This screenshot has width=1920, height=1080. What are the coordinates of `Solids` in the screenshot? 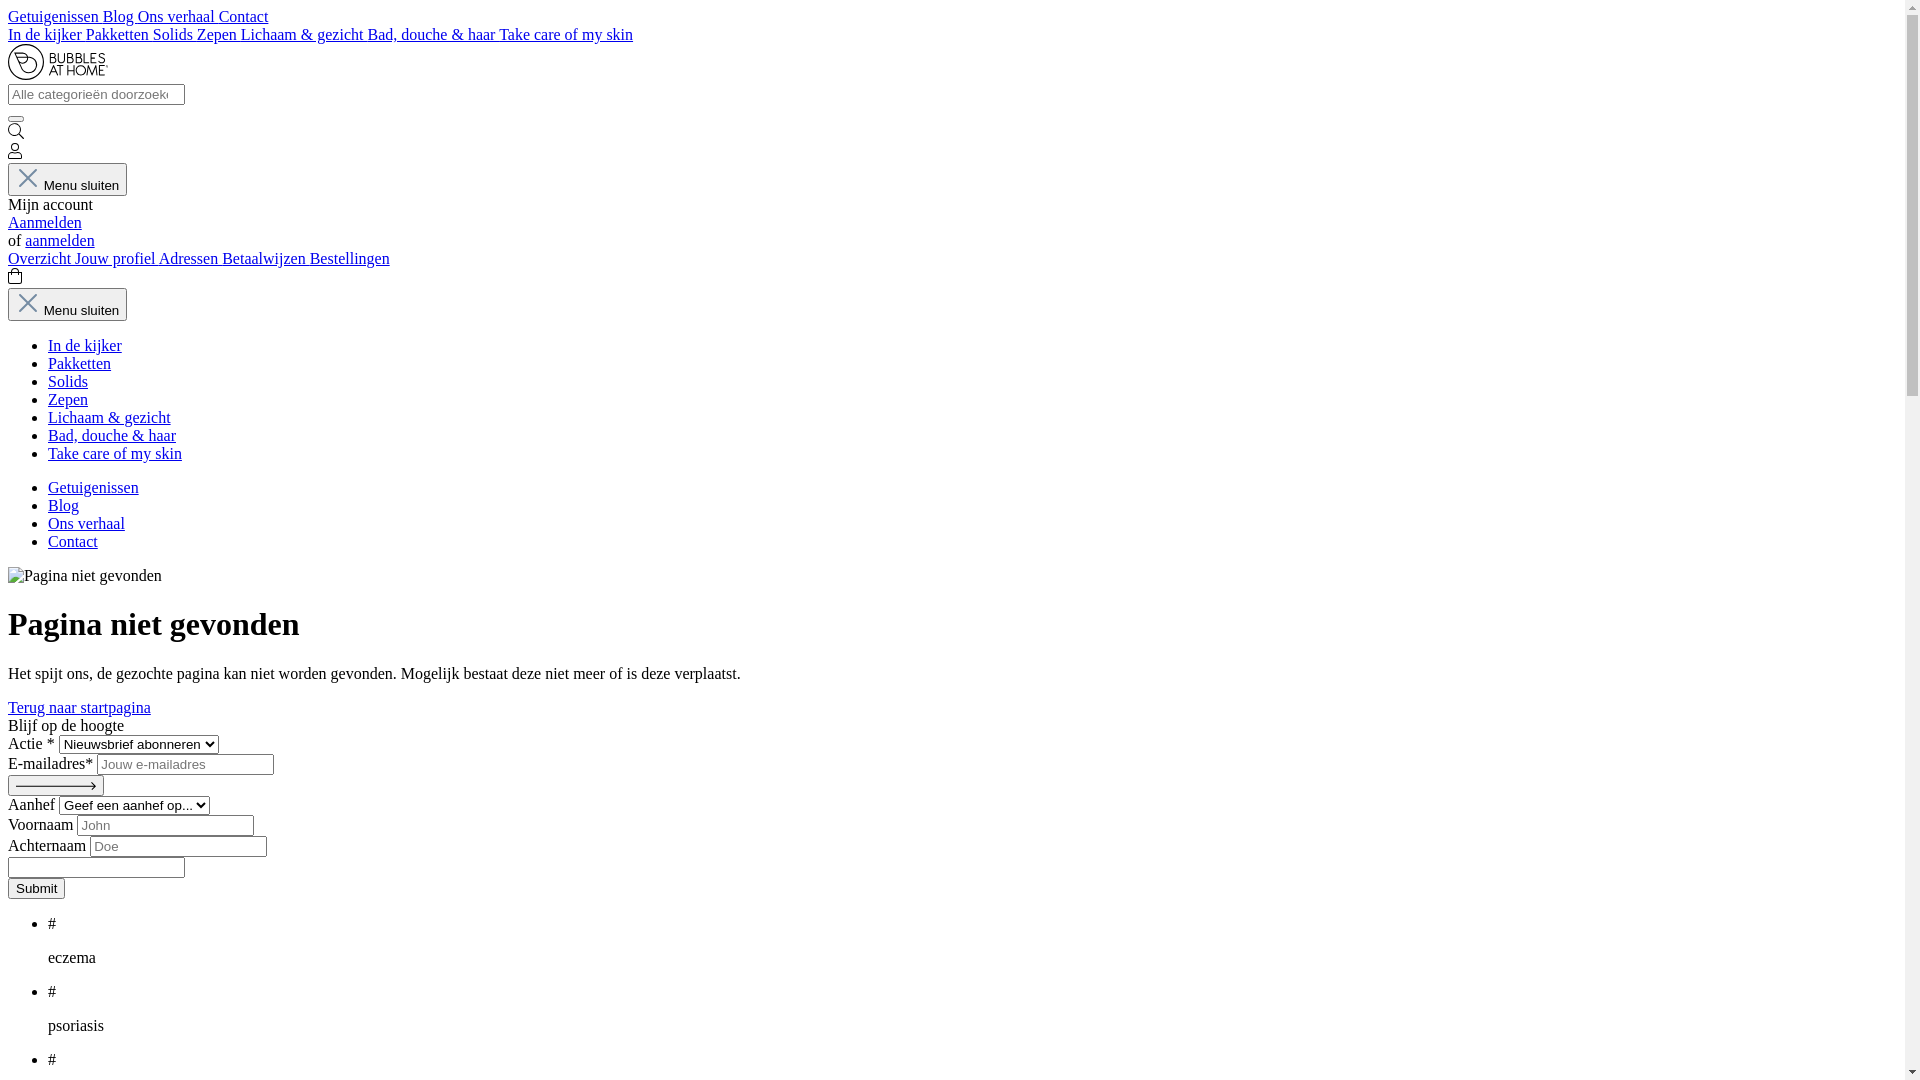 It's located at (175, 34).